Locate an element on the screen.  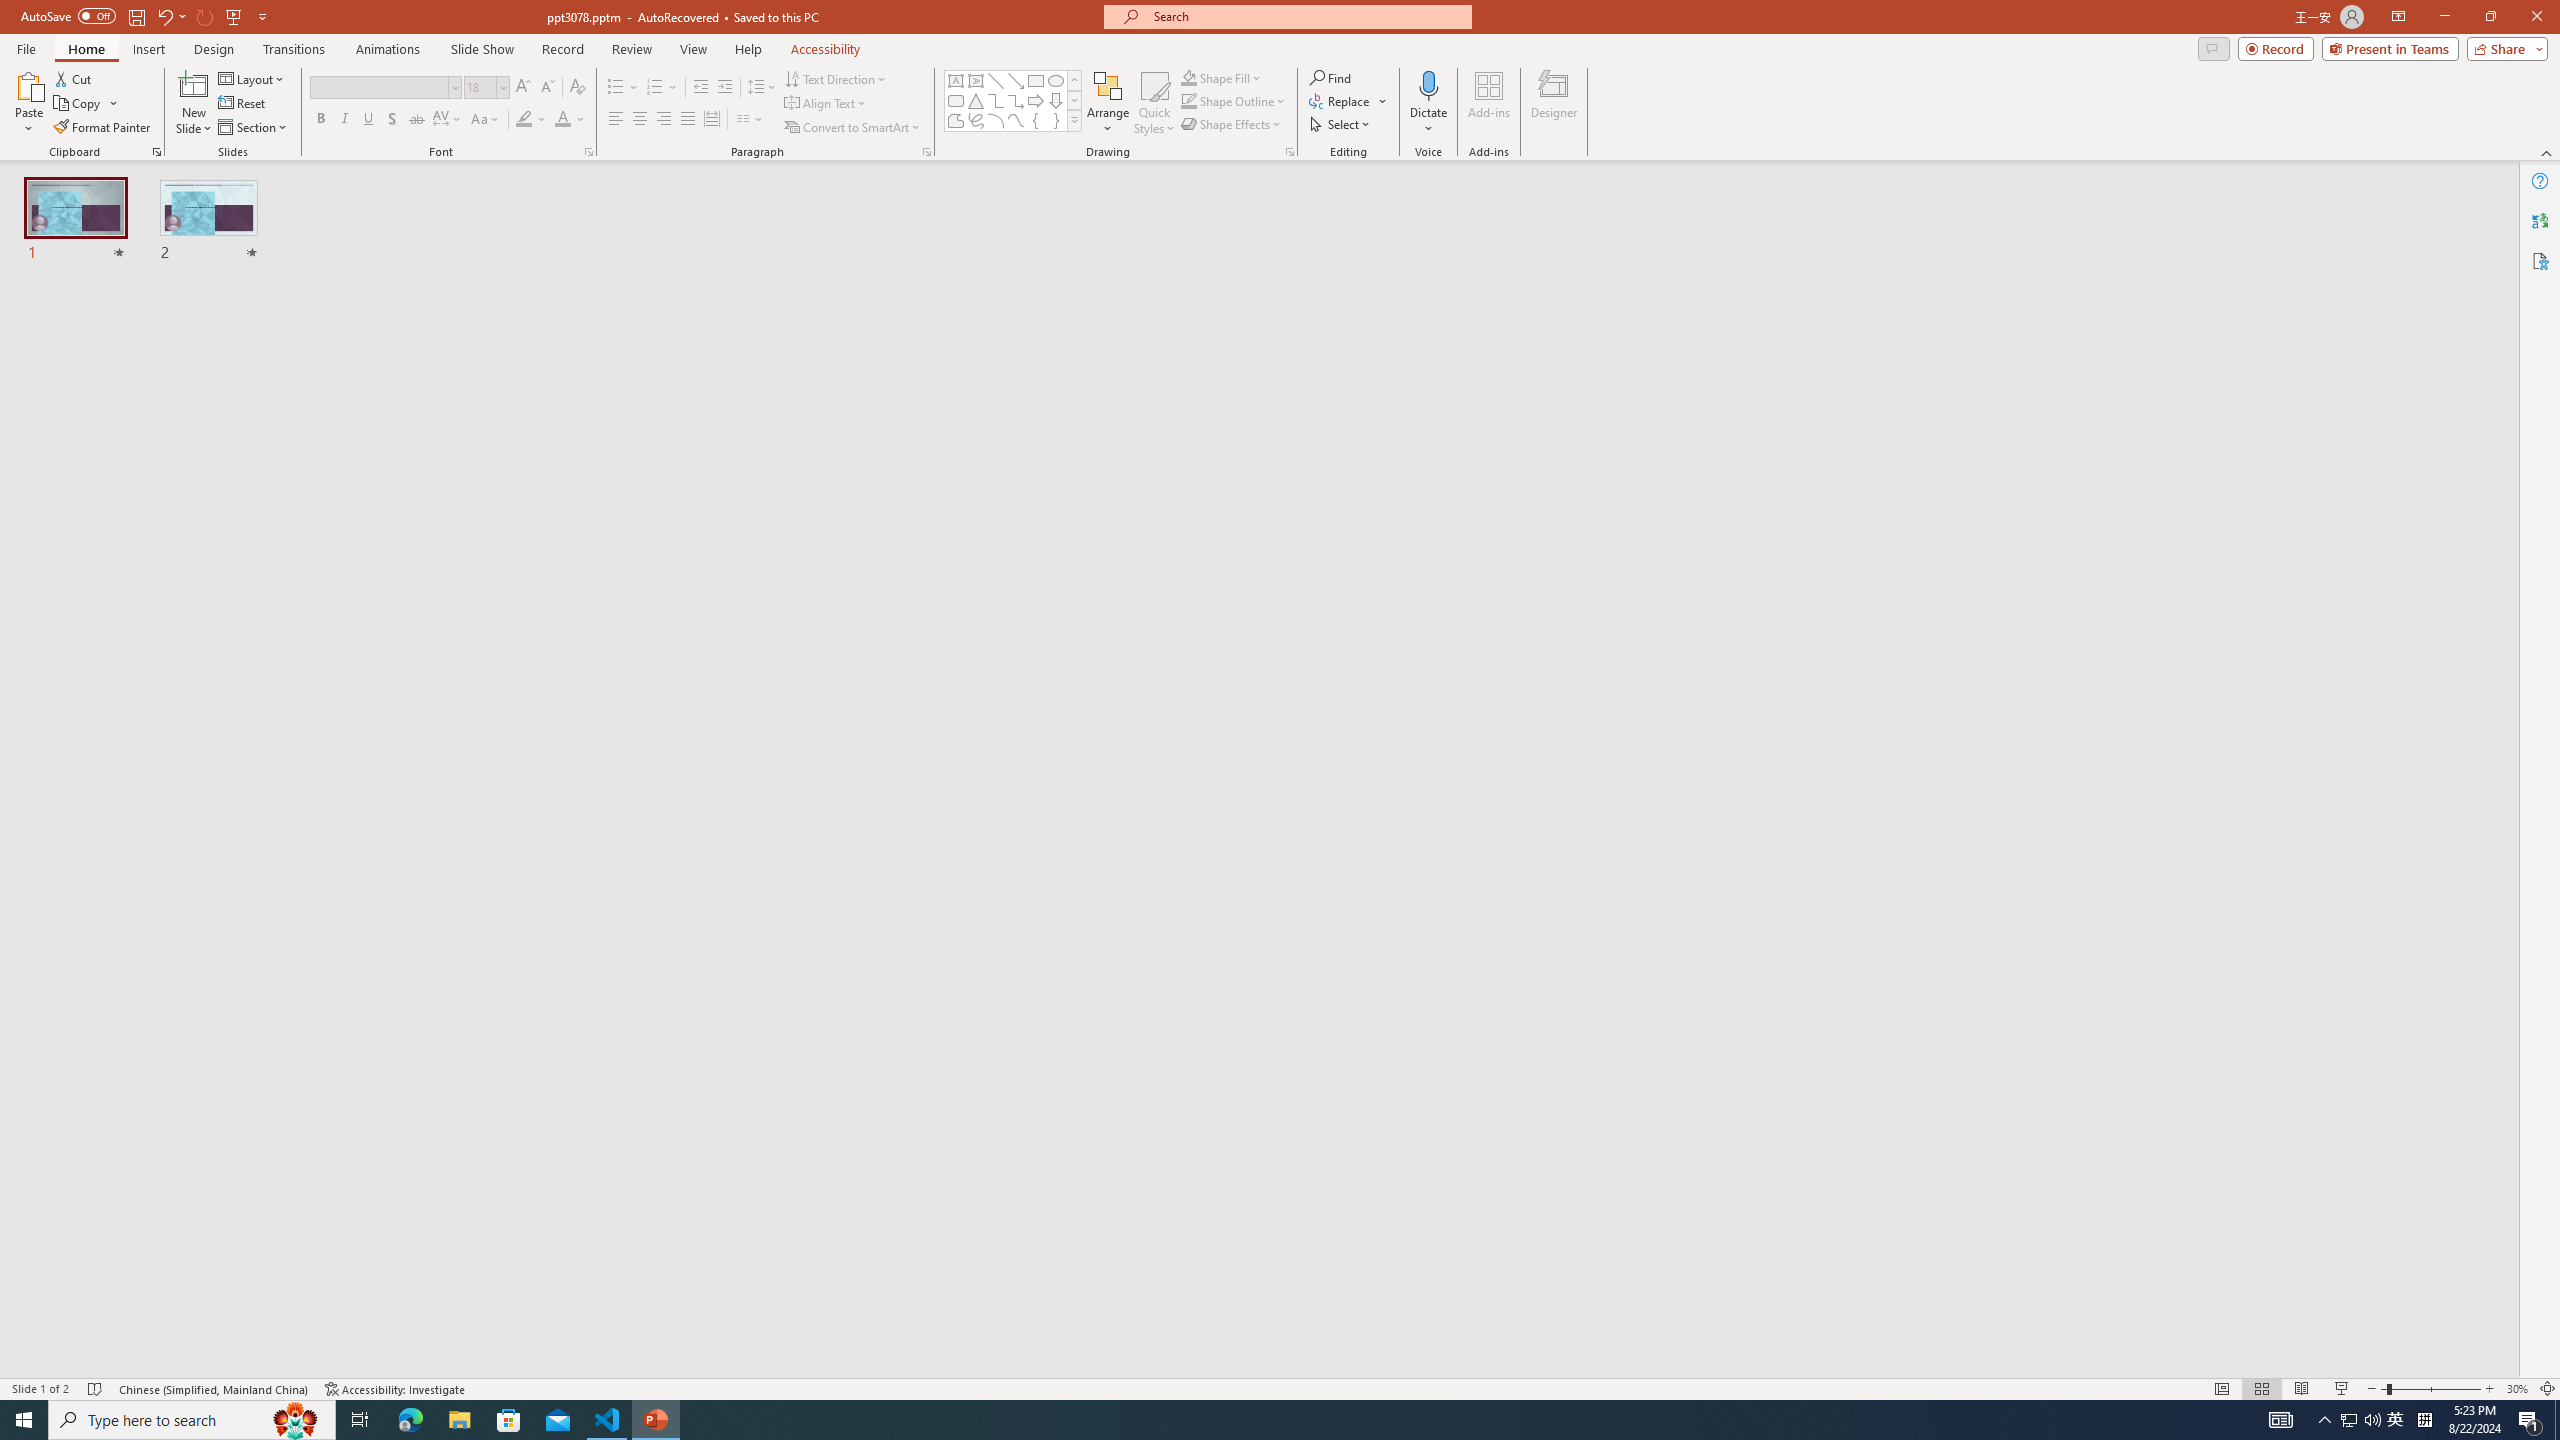
Freeform: Shape is located at coordinates (956, 120).